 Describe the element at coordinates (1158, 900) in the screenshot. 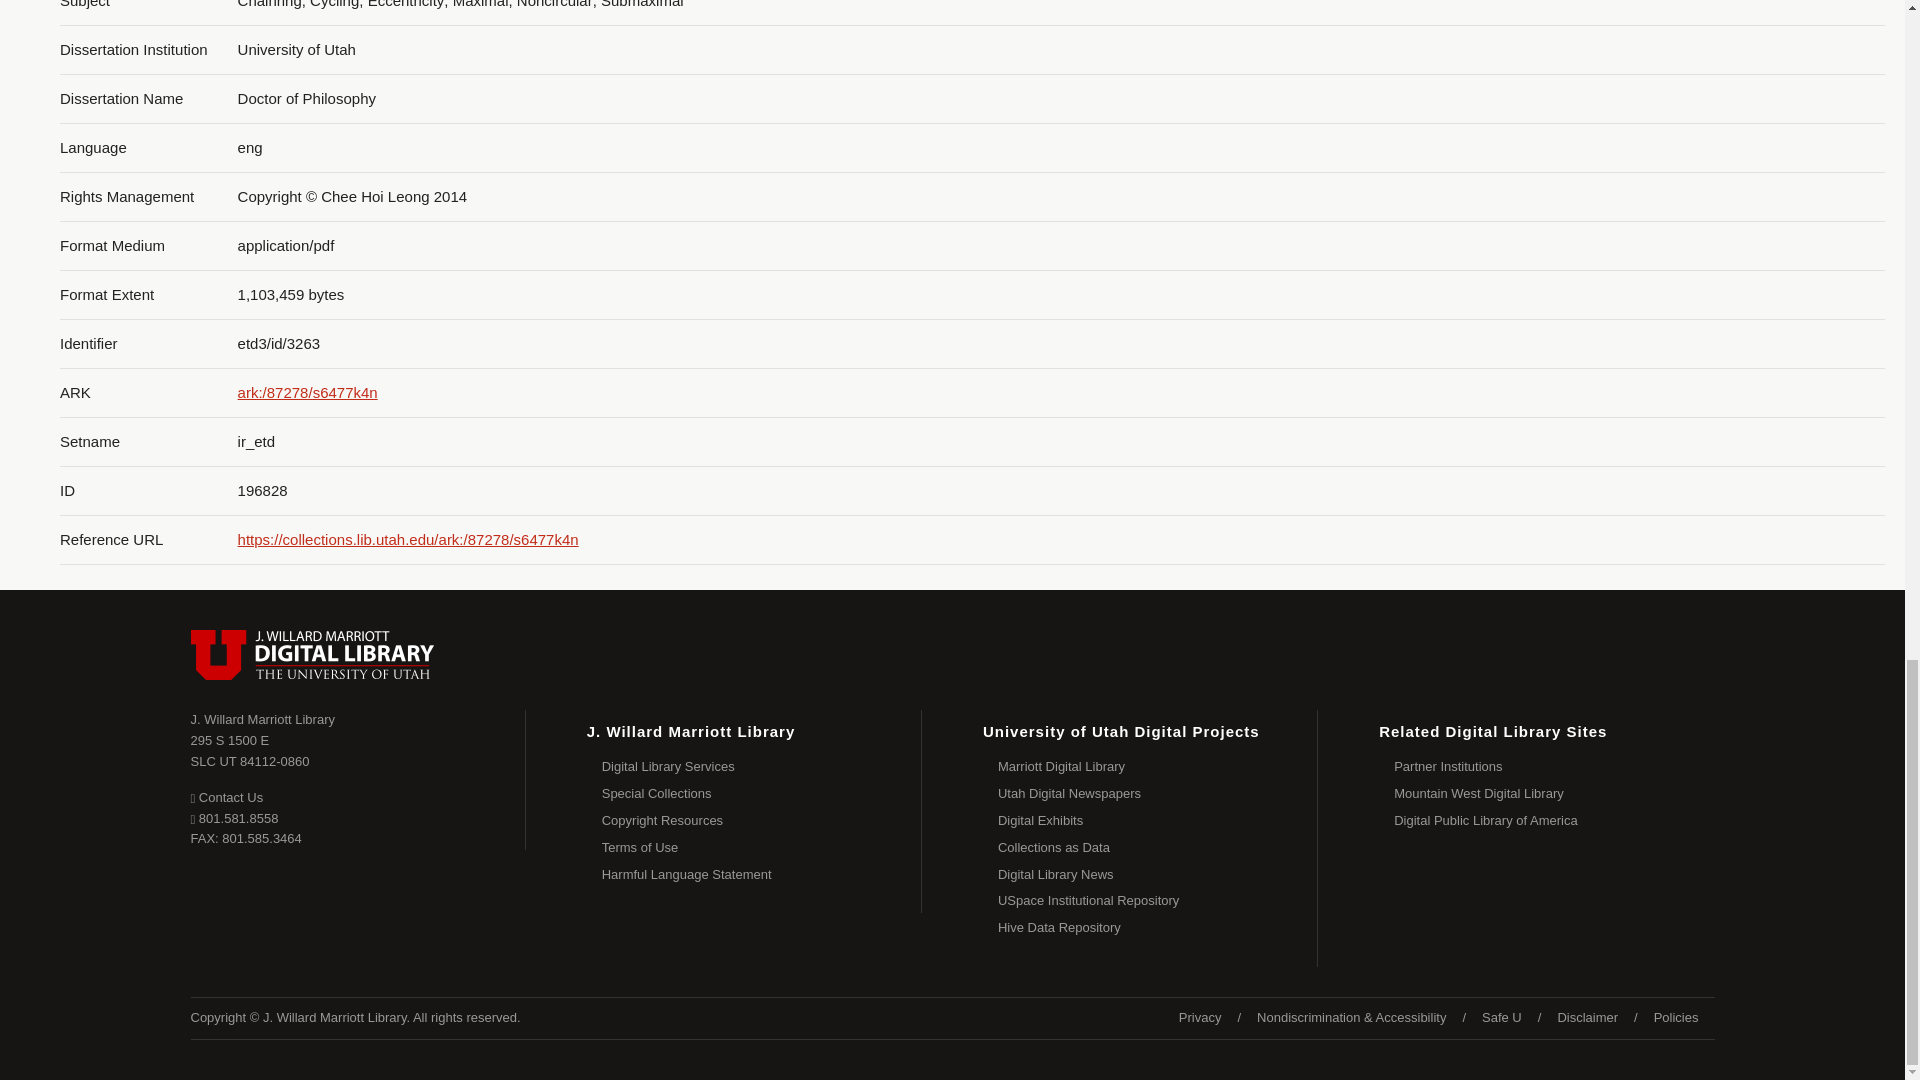

I see `Marriott Digital Library` at that location.